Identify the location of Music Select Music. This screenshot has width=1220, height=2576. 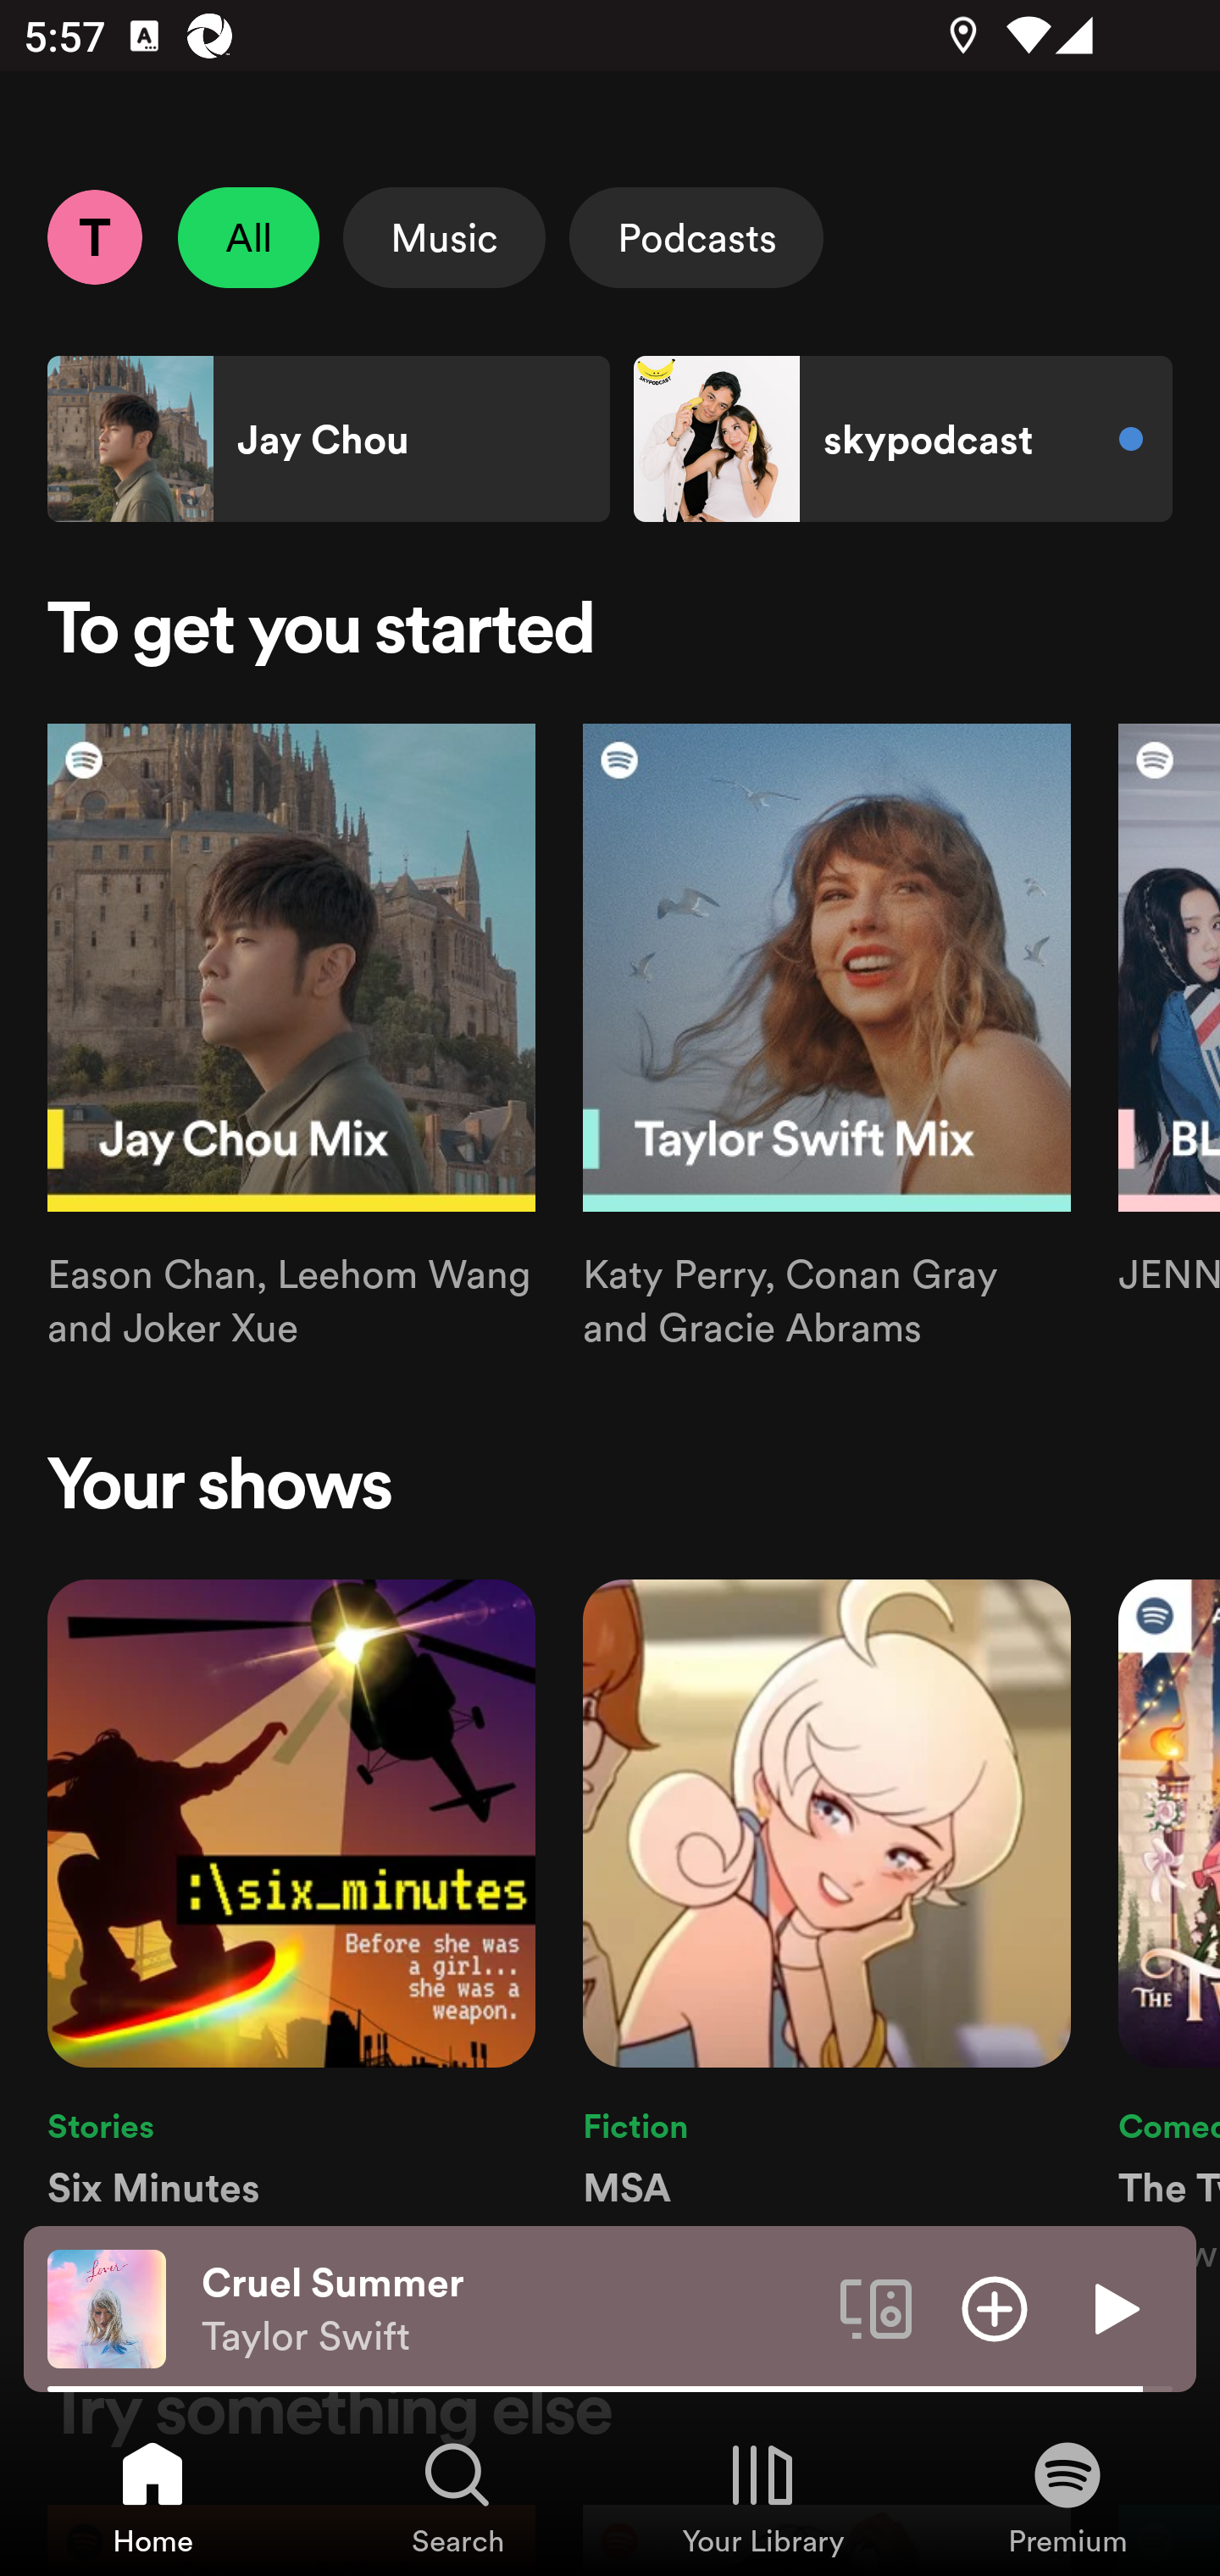
(444, 237).